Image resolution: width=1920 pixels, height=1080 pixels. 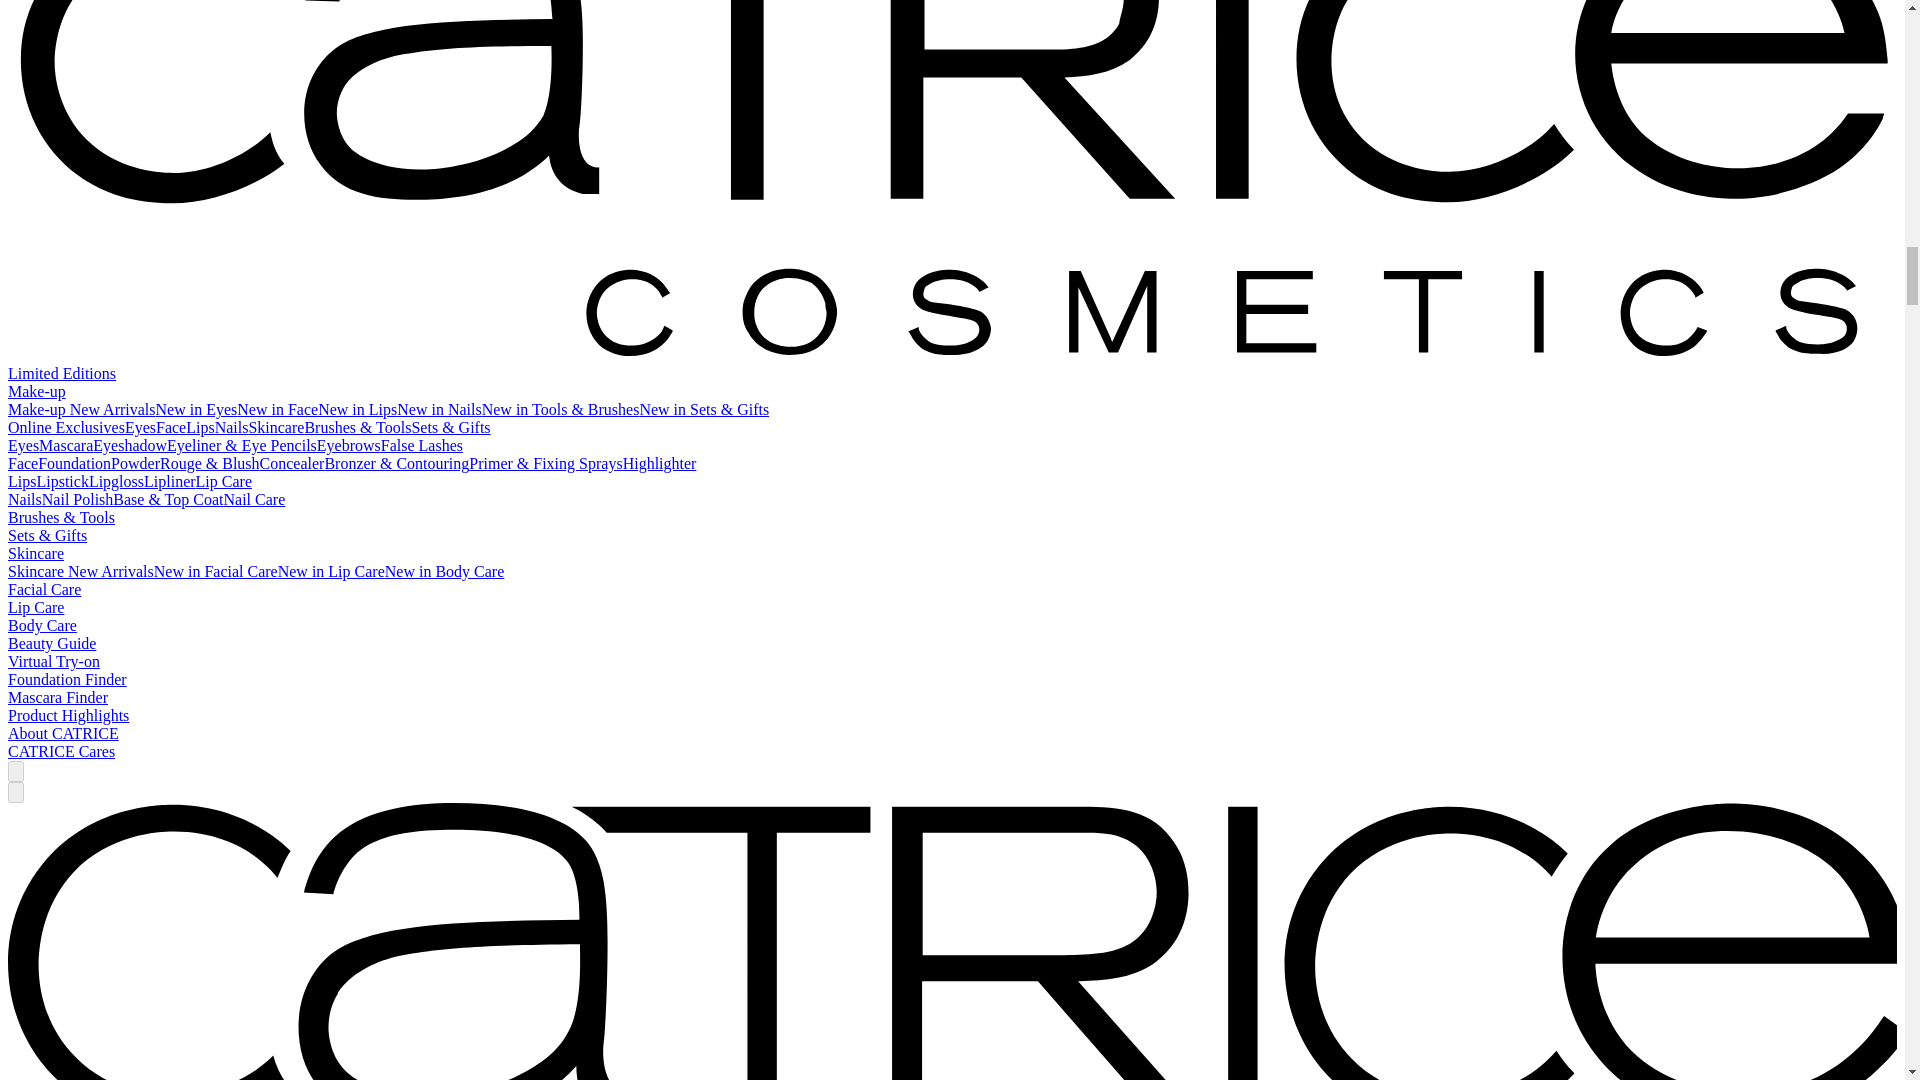 What do you see at coordinates (439, 408) in the screenshot?
I see `New in Nails` at bounding box center [439, 408].